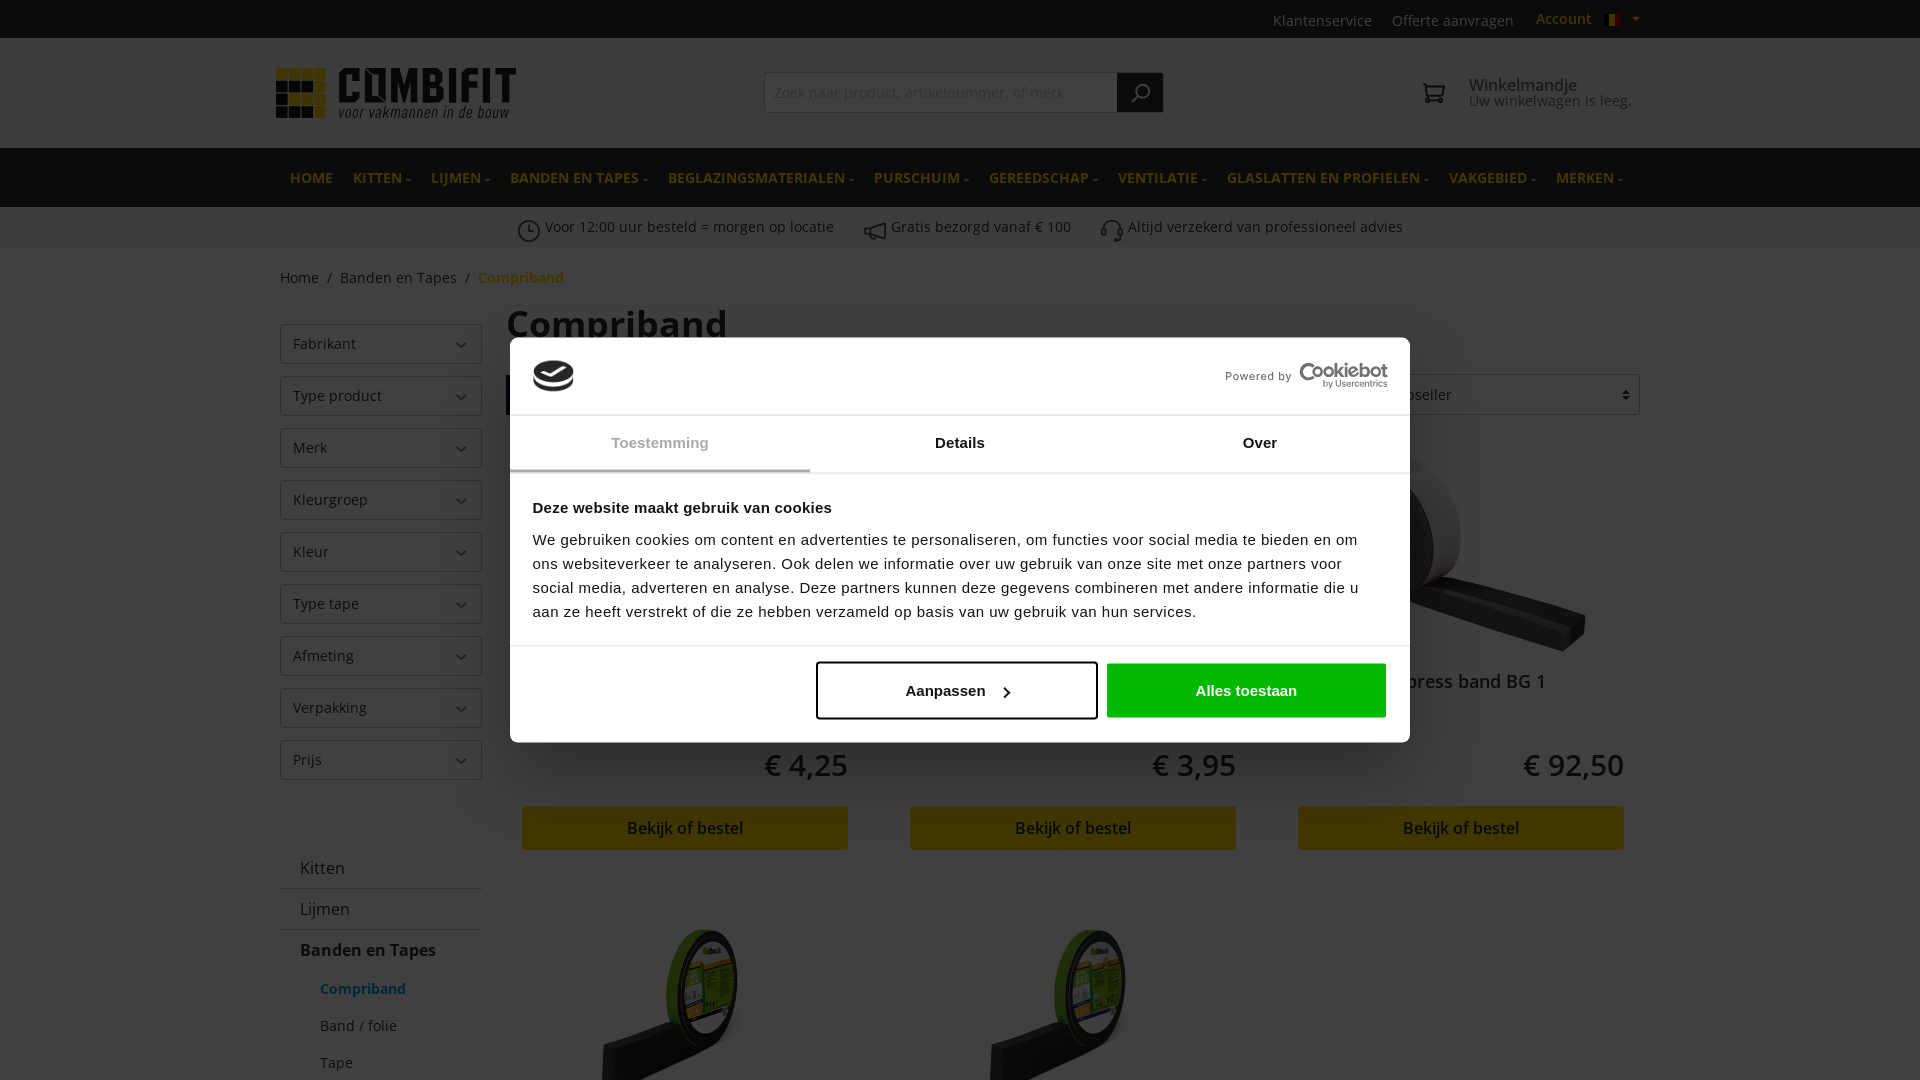 The image size is (1920, 1080). What do you see at coordinates (1461, 555) in the screenshot?
I see `Zwaluw Compressband BG1 15 x 15mm 153` at bounding box center [1461, 555].